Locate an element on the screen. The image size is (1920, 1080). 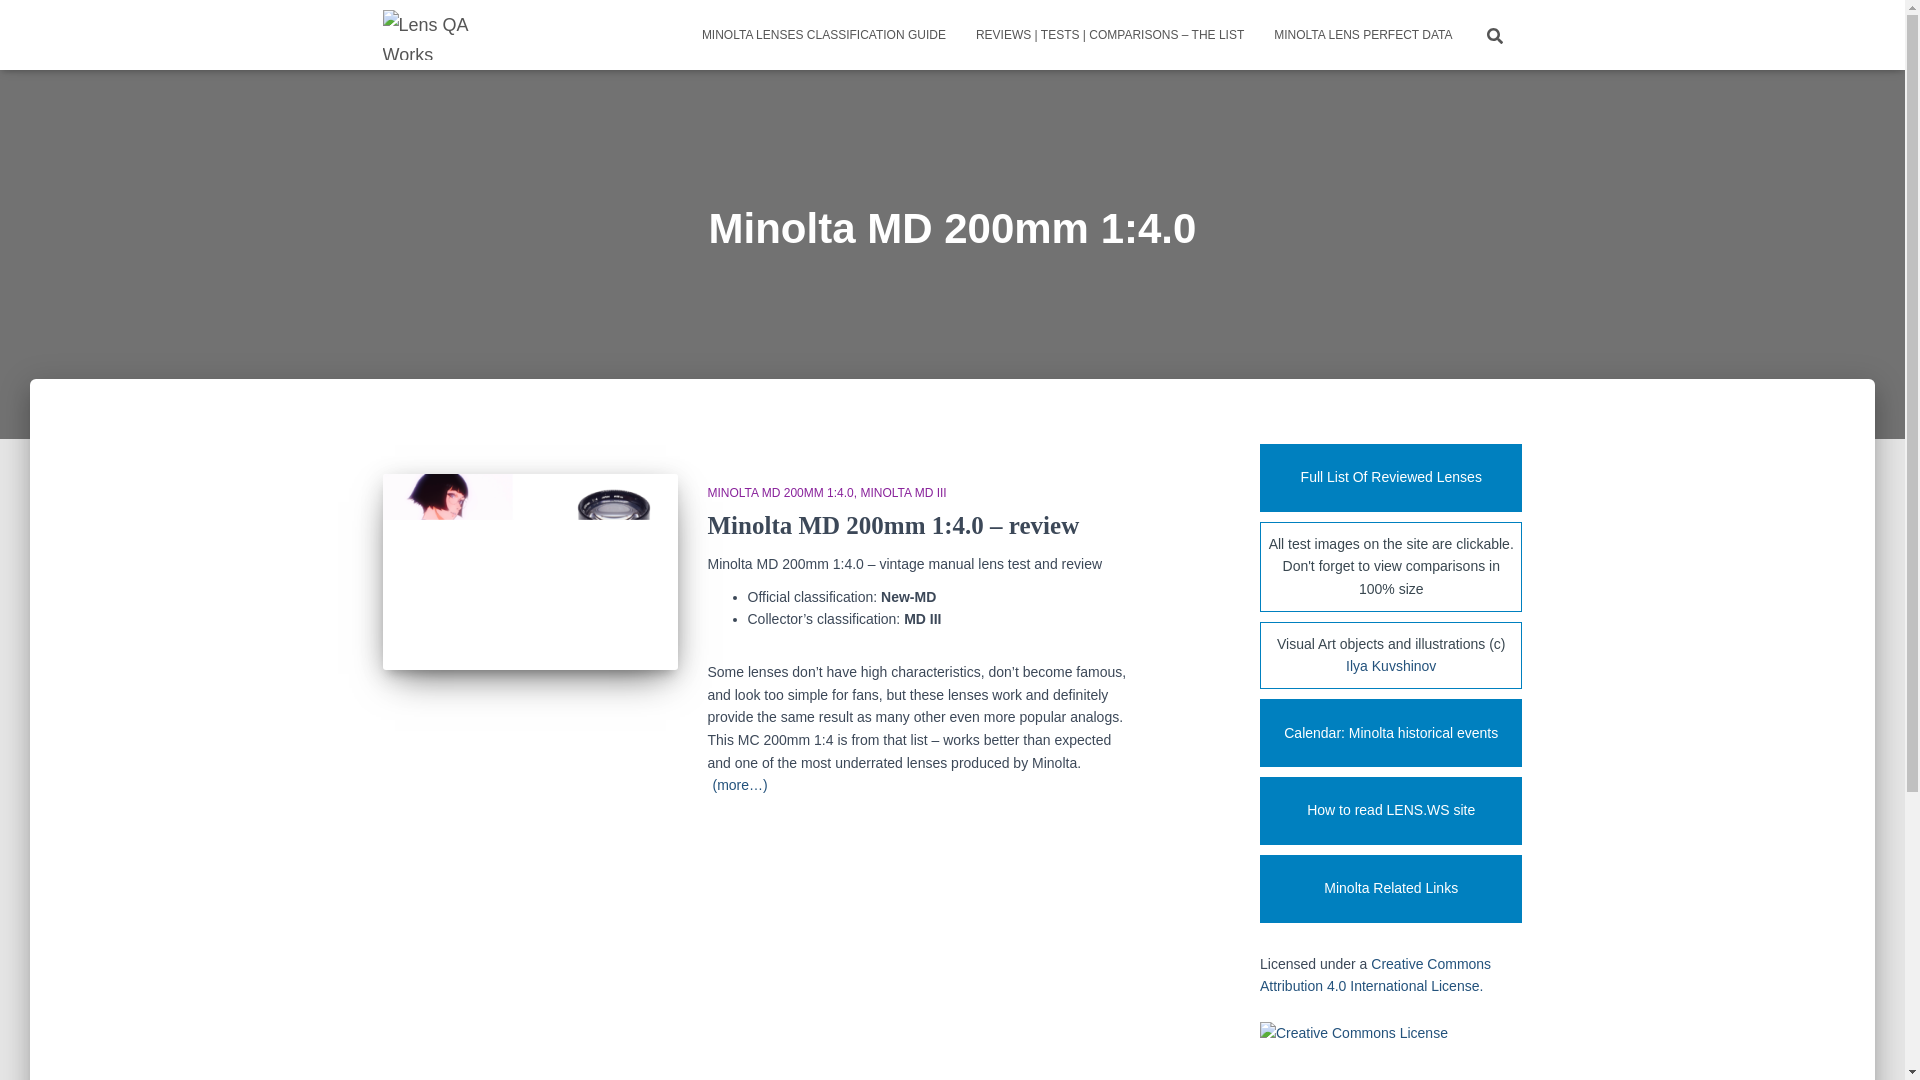
MINOLTA MD III is located at coordinates (903, 493).